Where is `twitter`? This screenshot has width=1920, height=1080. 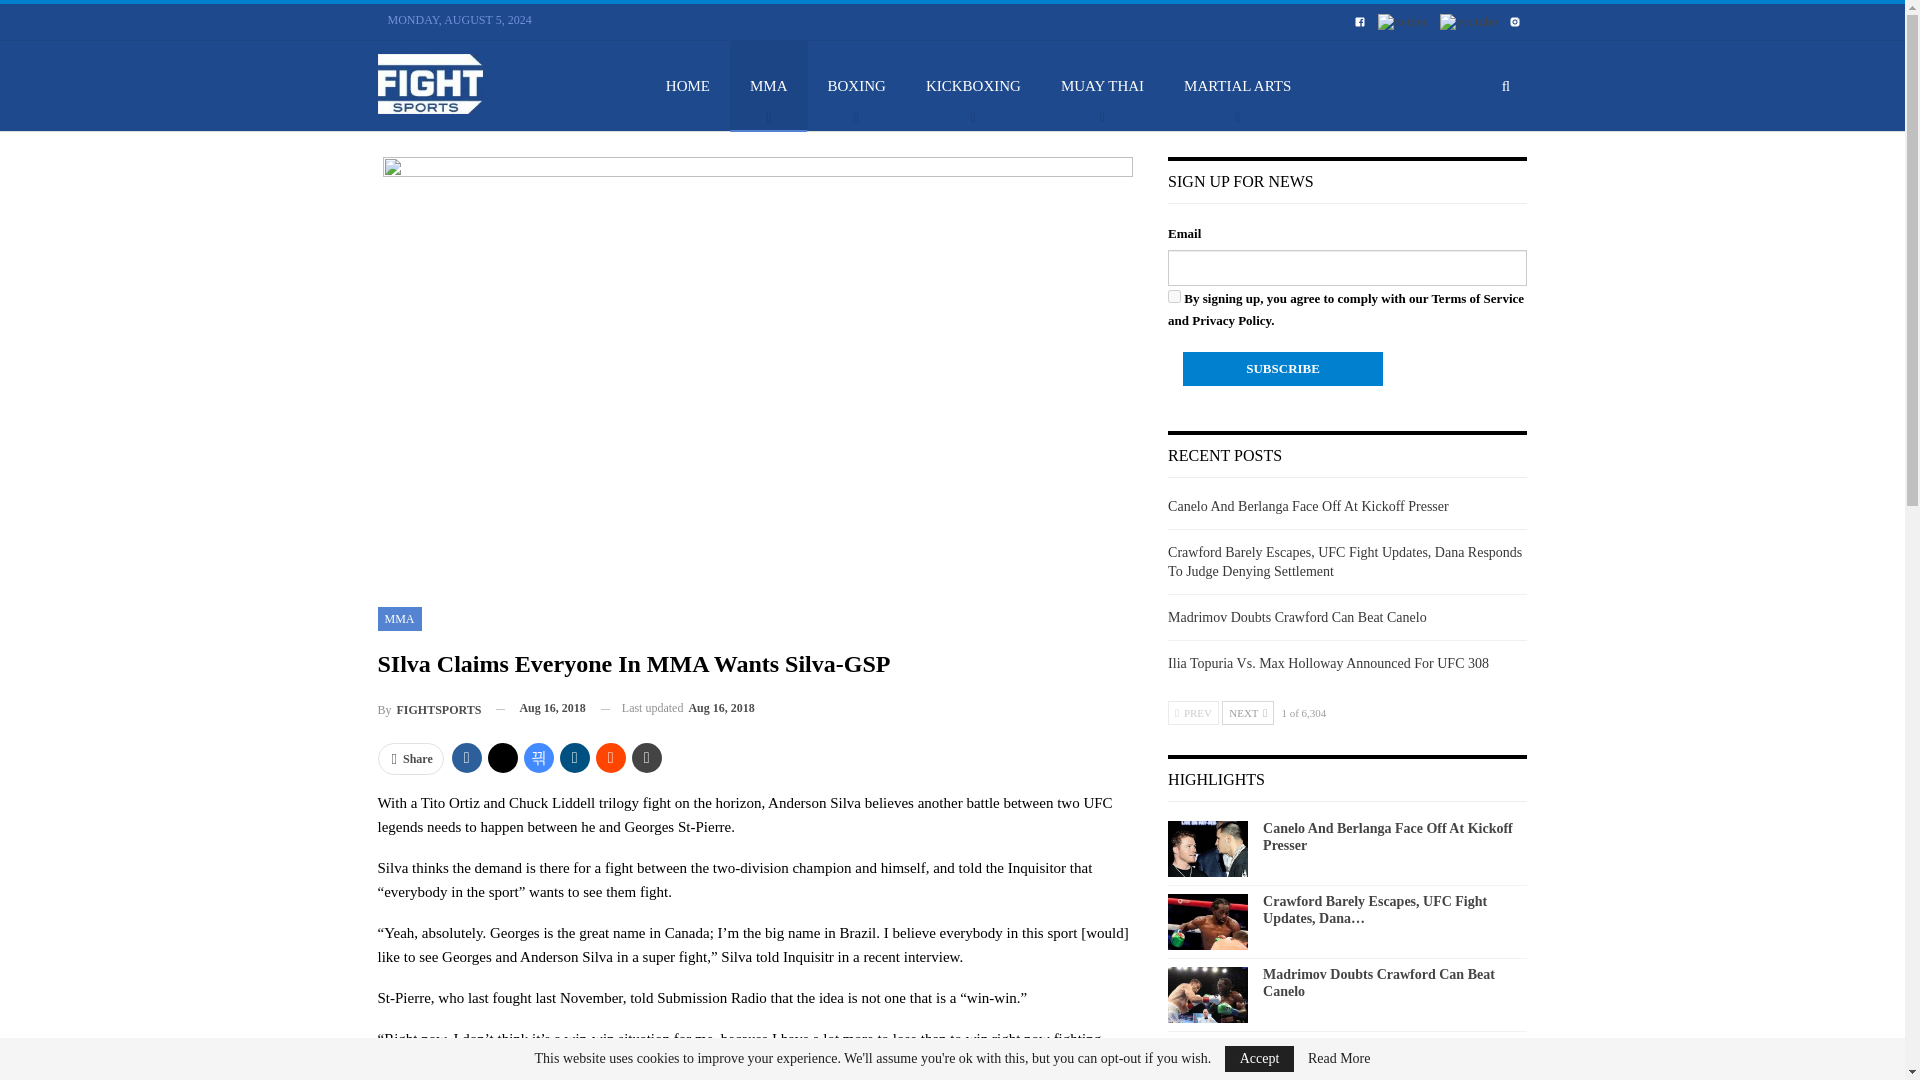 twitter is located at coordinates (1403, 22).